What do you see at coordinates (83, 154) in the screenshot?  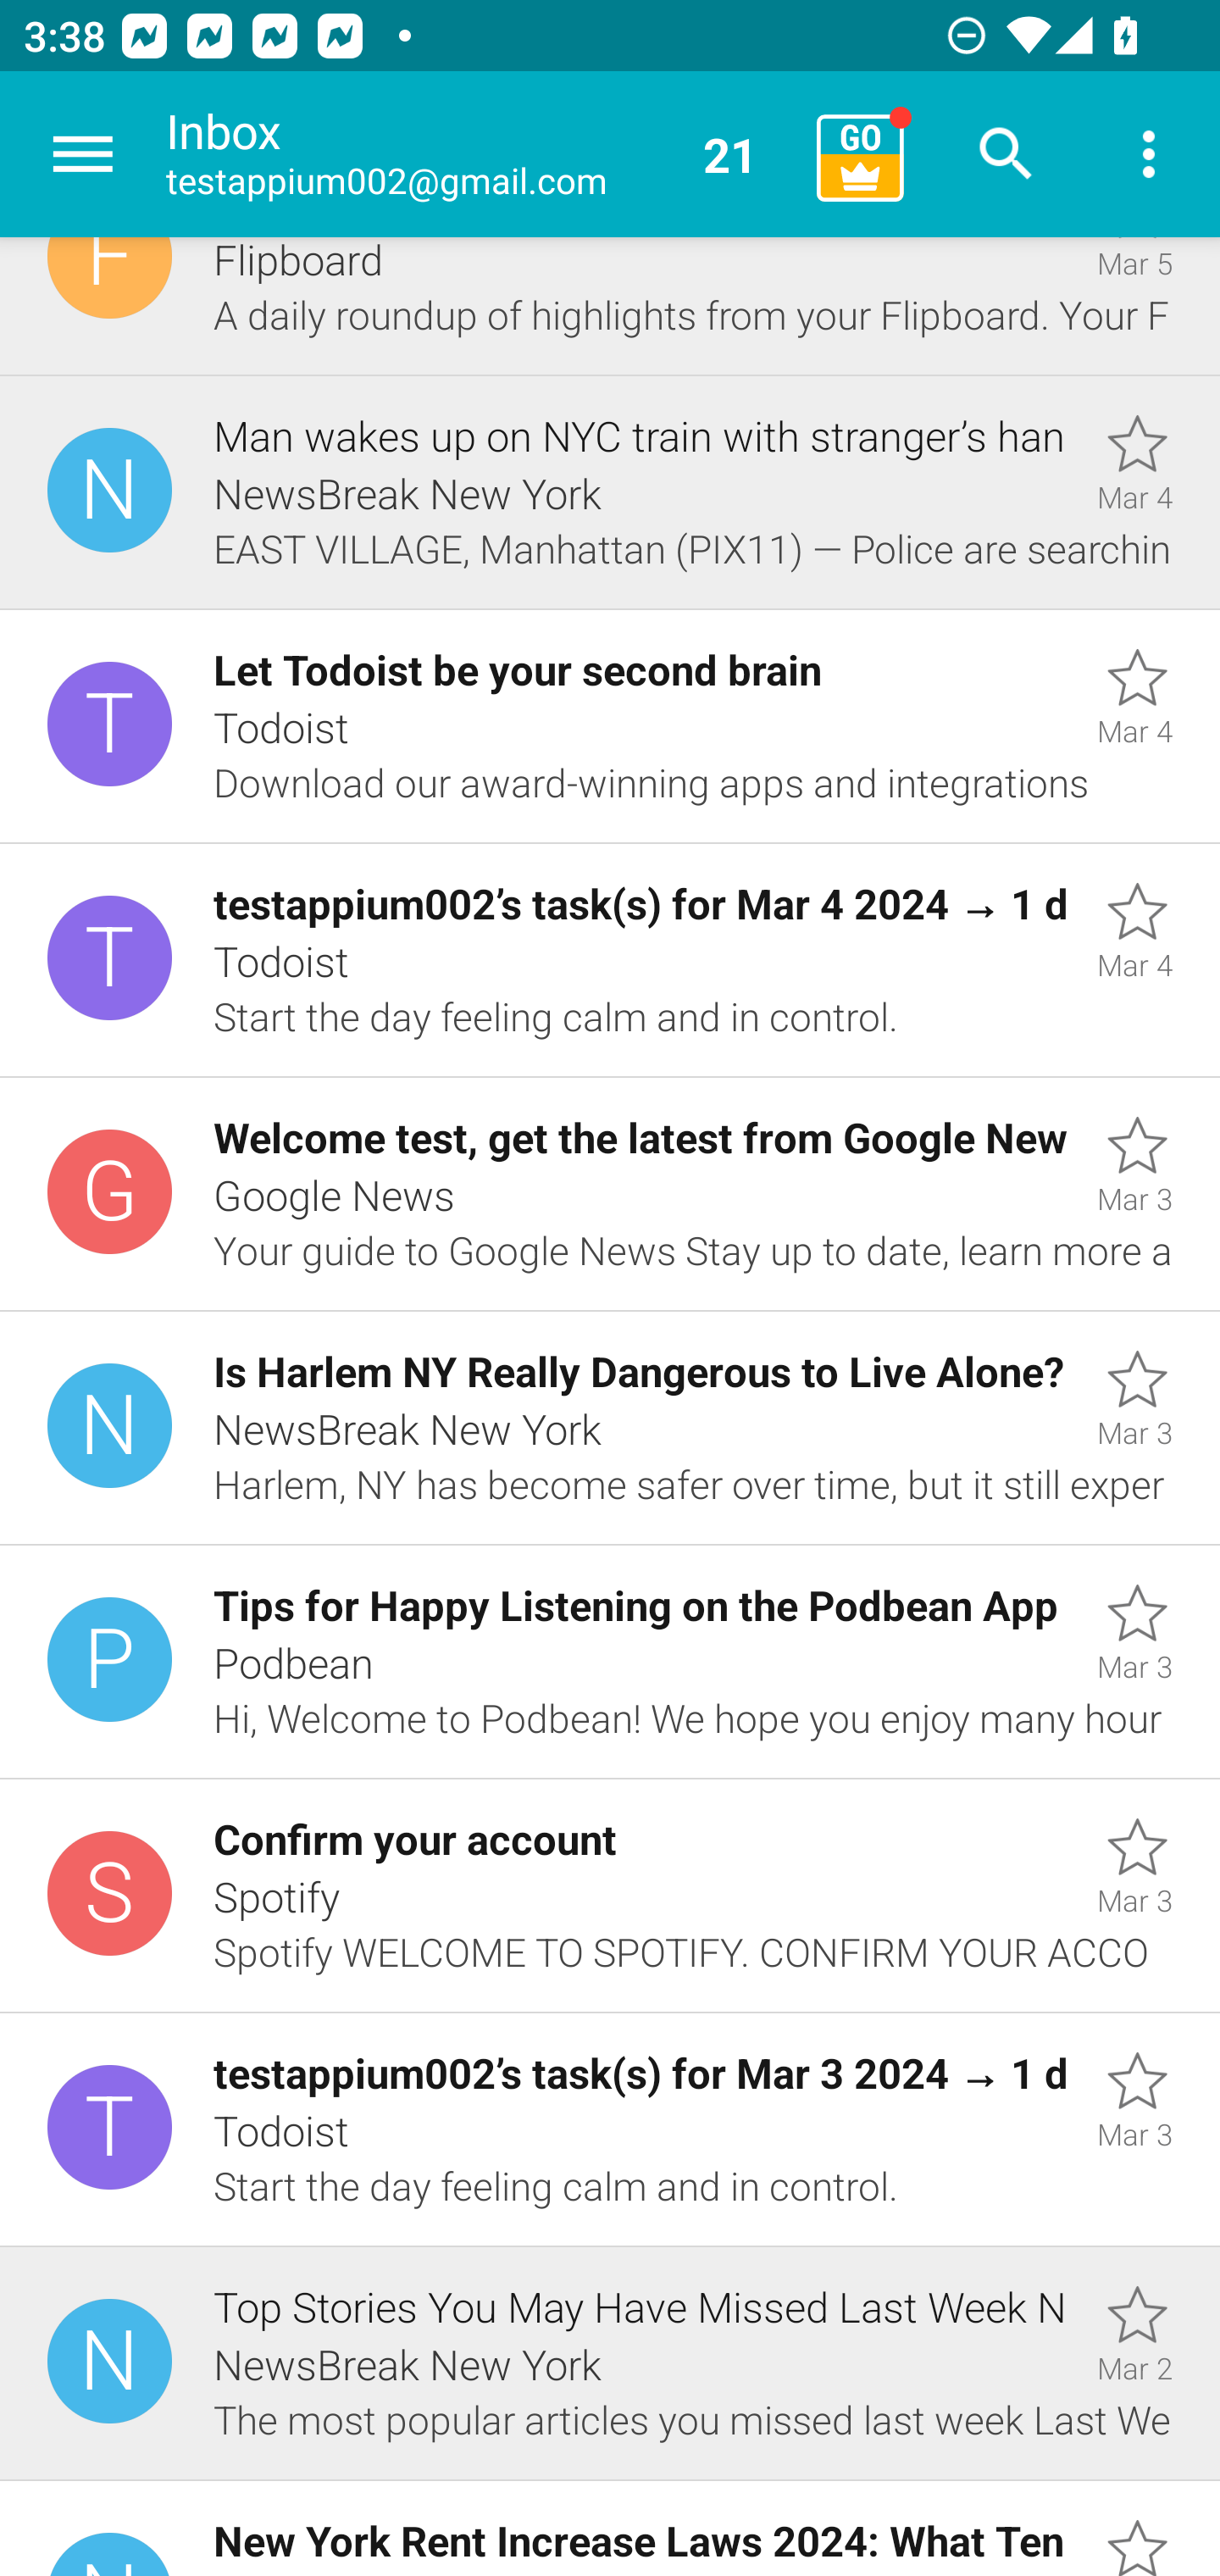 I see `Navigate up` at bounding box center [83, 154].